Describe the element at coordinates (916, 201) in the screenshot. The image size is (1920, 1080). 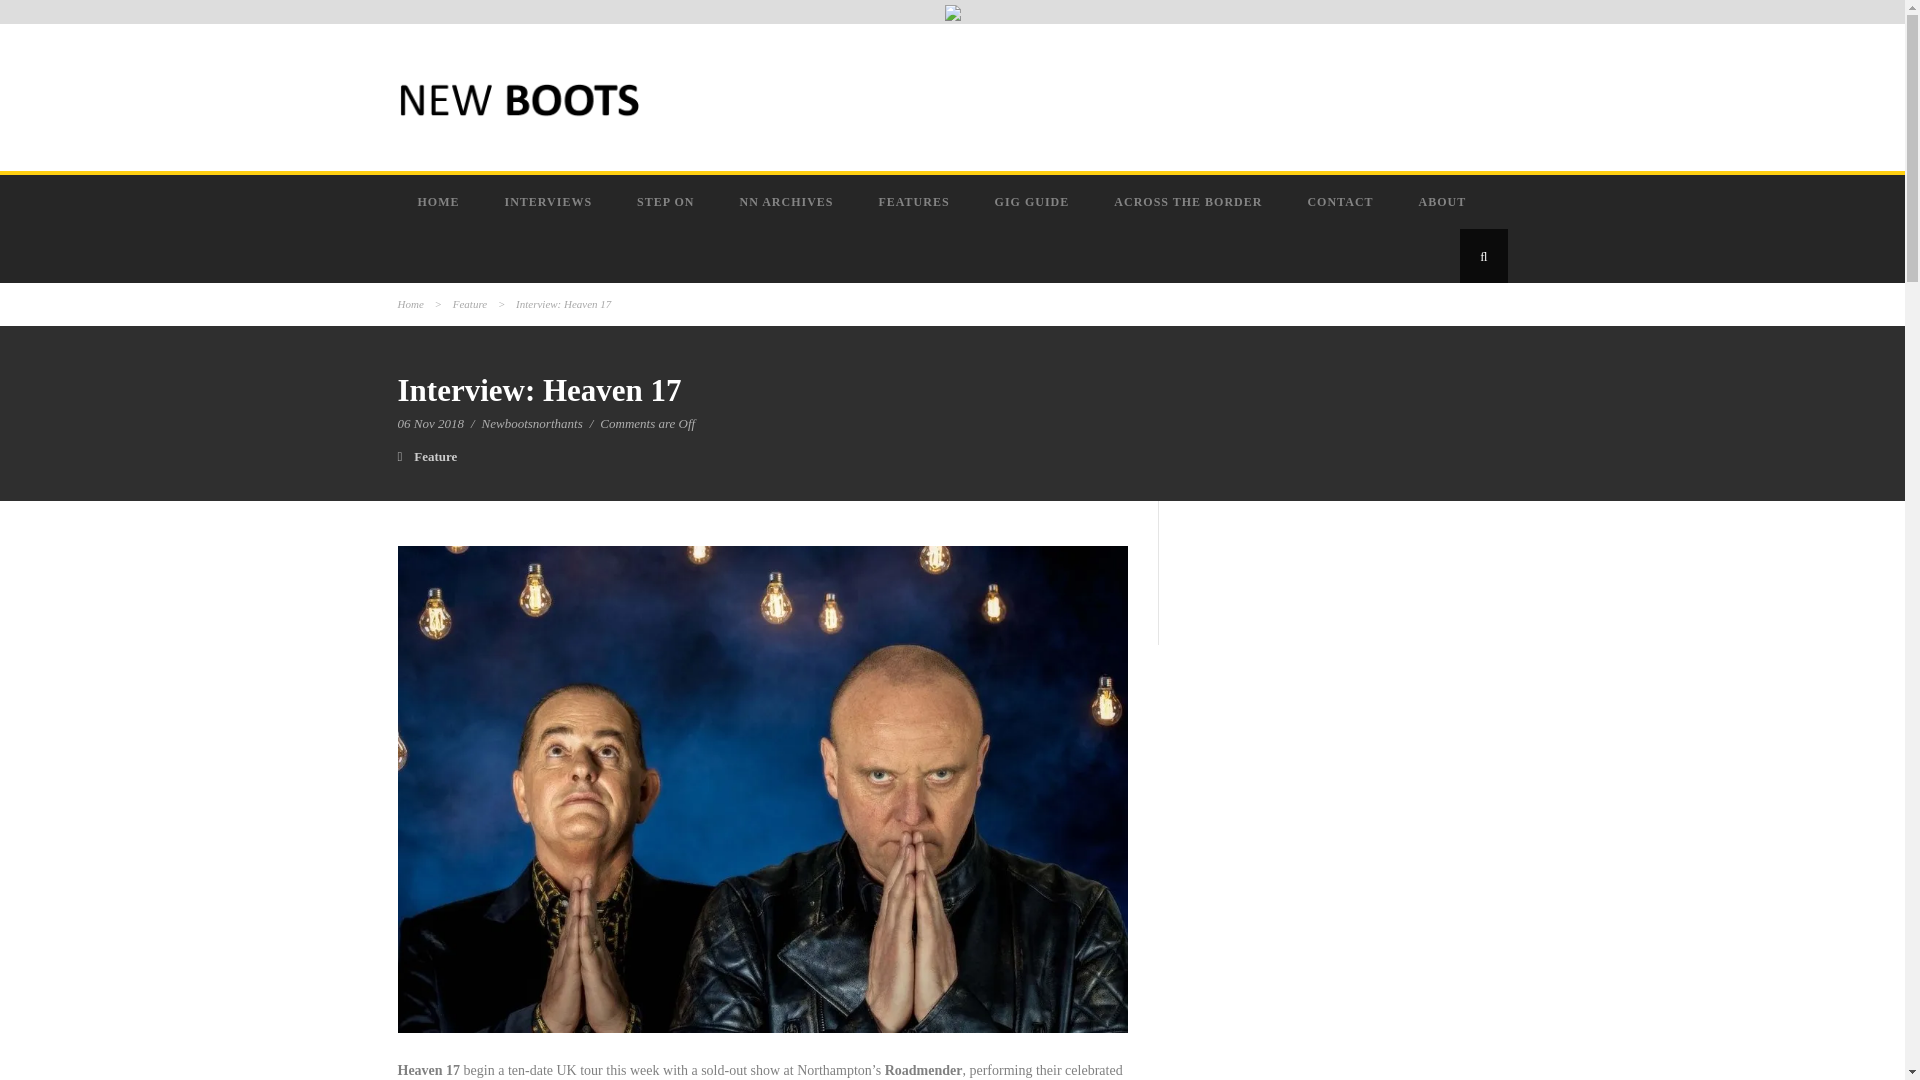
I see `FEATURES` at that location.